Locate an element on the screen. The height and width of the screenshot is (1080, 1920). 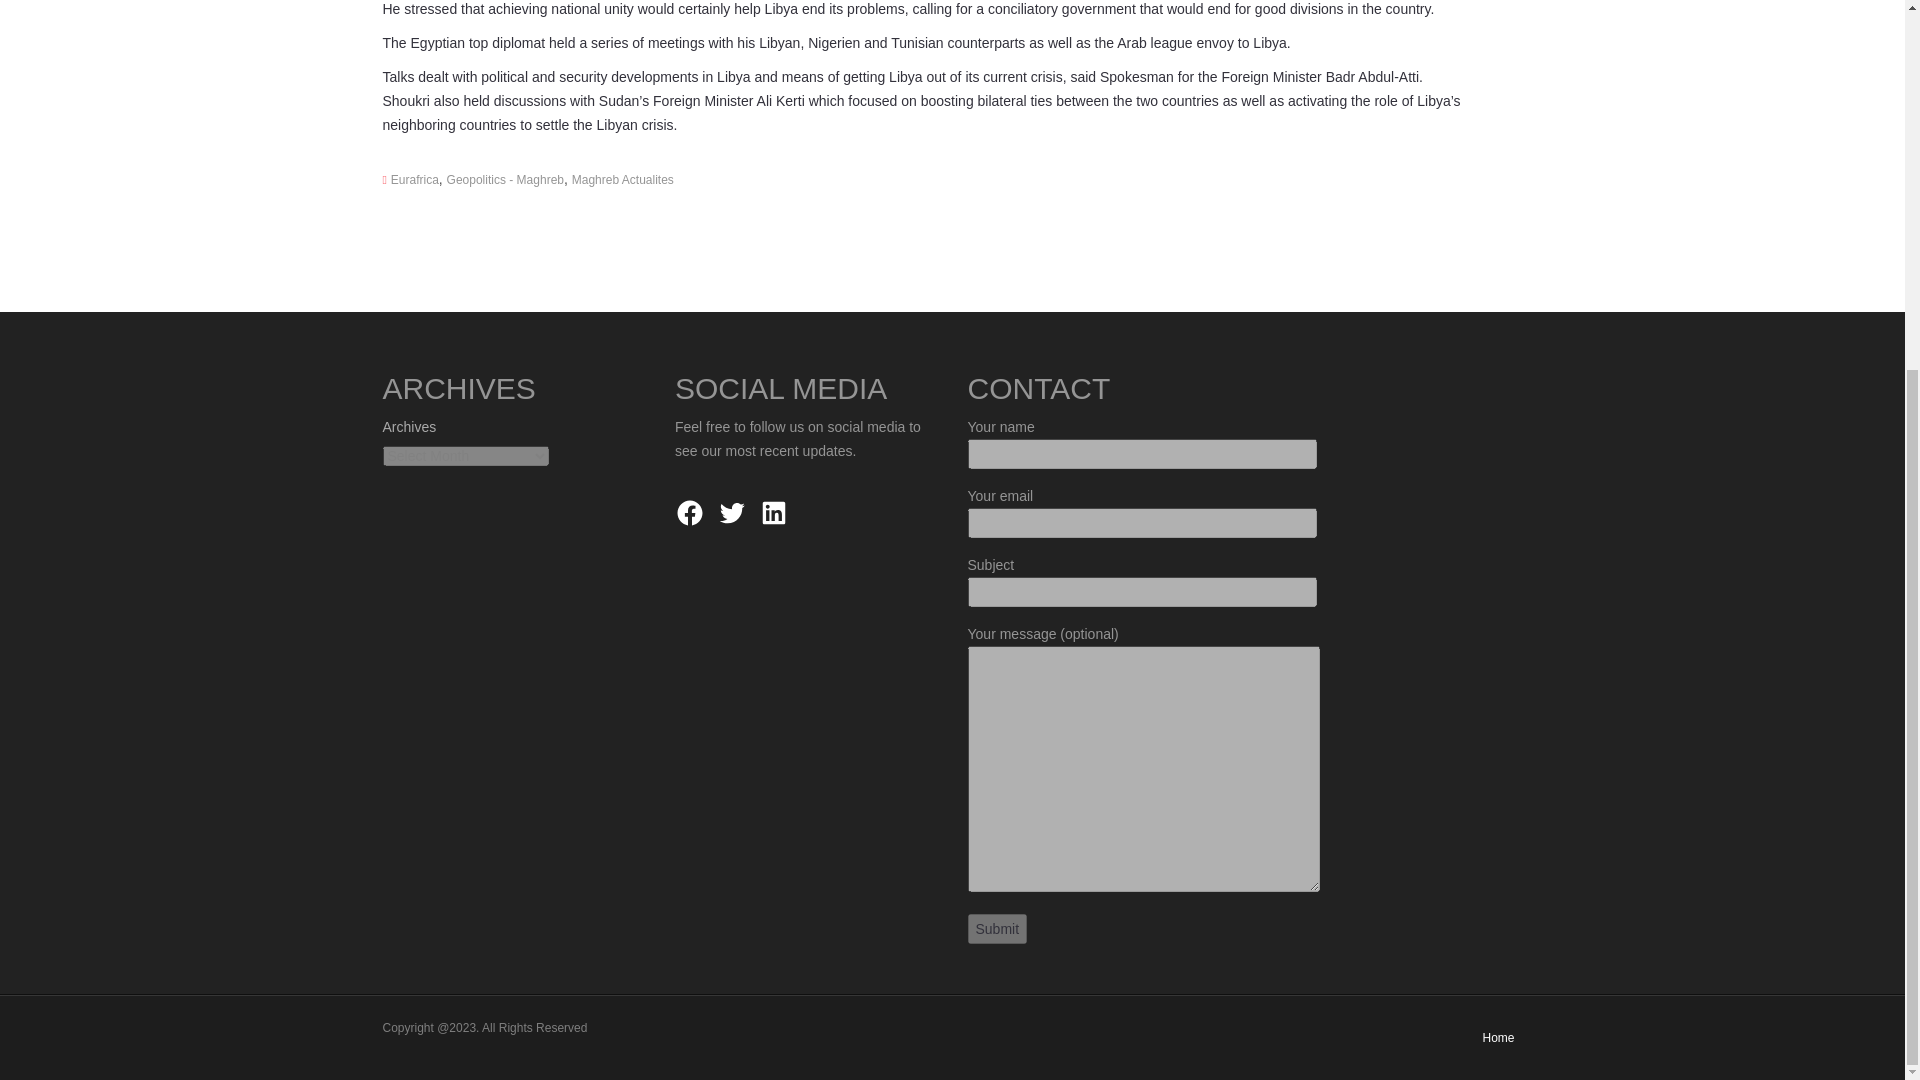
Geopolitics - Maghreb is located at coordinates (506, 179).